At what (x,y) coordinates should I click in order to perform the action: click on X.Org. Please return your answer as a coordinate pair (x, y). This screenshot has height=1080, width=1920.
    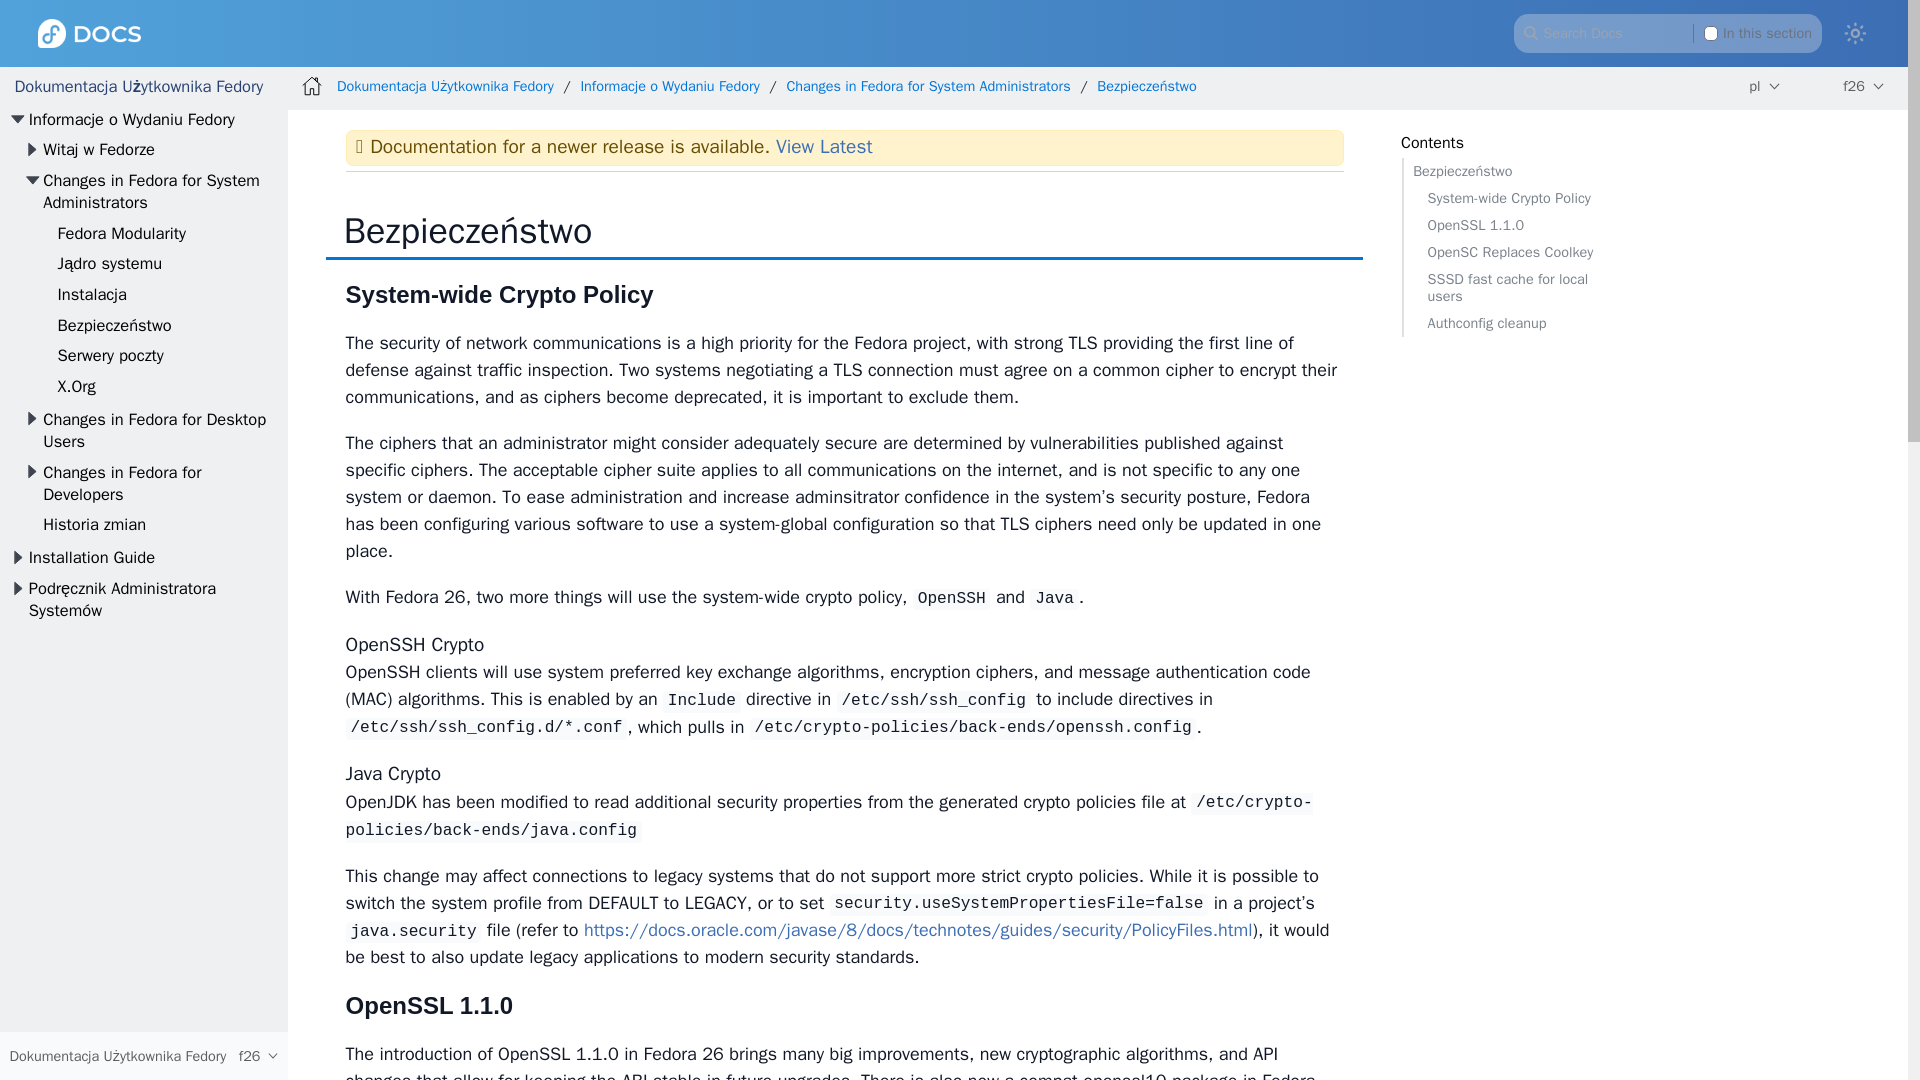
    Looking at the image, I should click on (76, 386).